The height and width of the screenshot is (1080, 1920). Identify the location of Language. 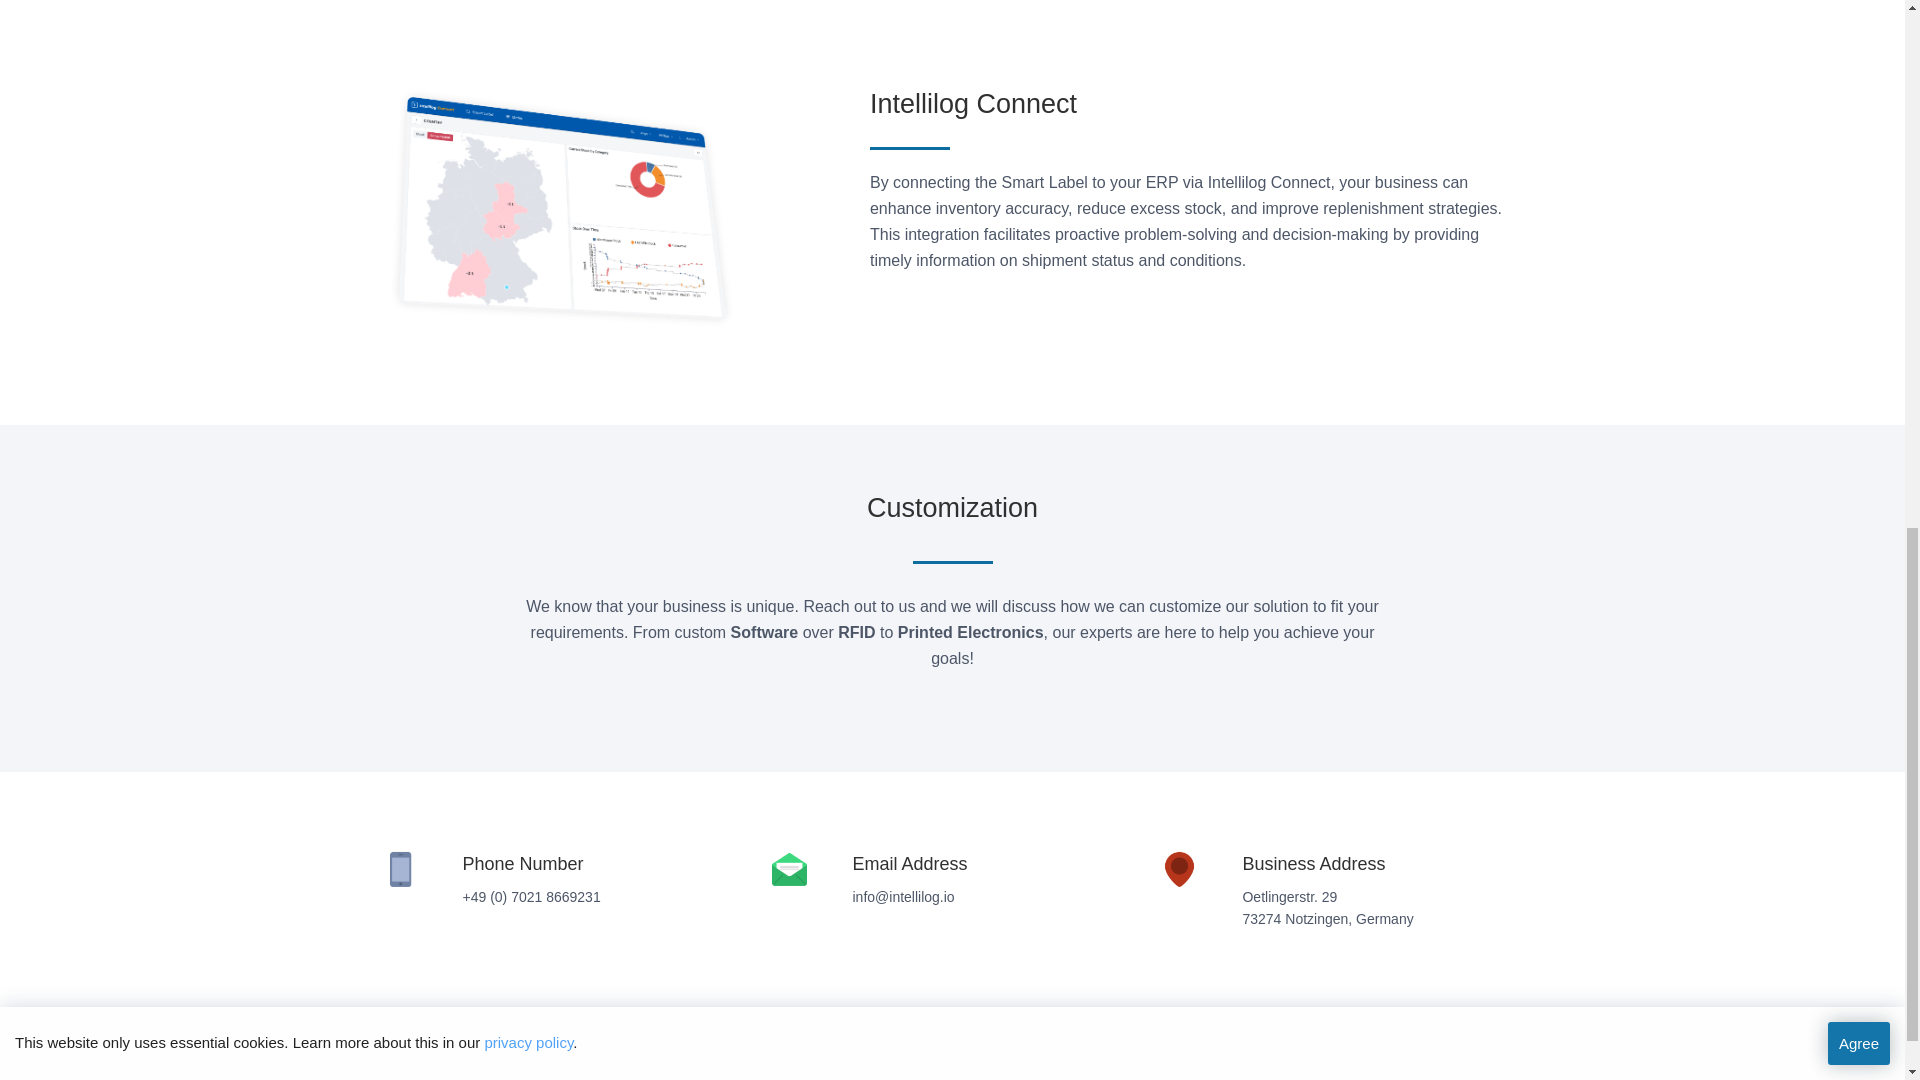
(1008, 1076).